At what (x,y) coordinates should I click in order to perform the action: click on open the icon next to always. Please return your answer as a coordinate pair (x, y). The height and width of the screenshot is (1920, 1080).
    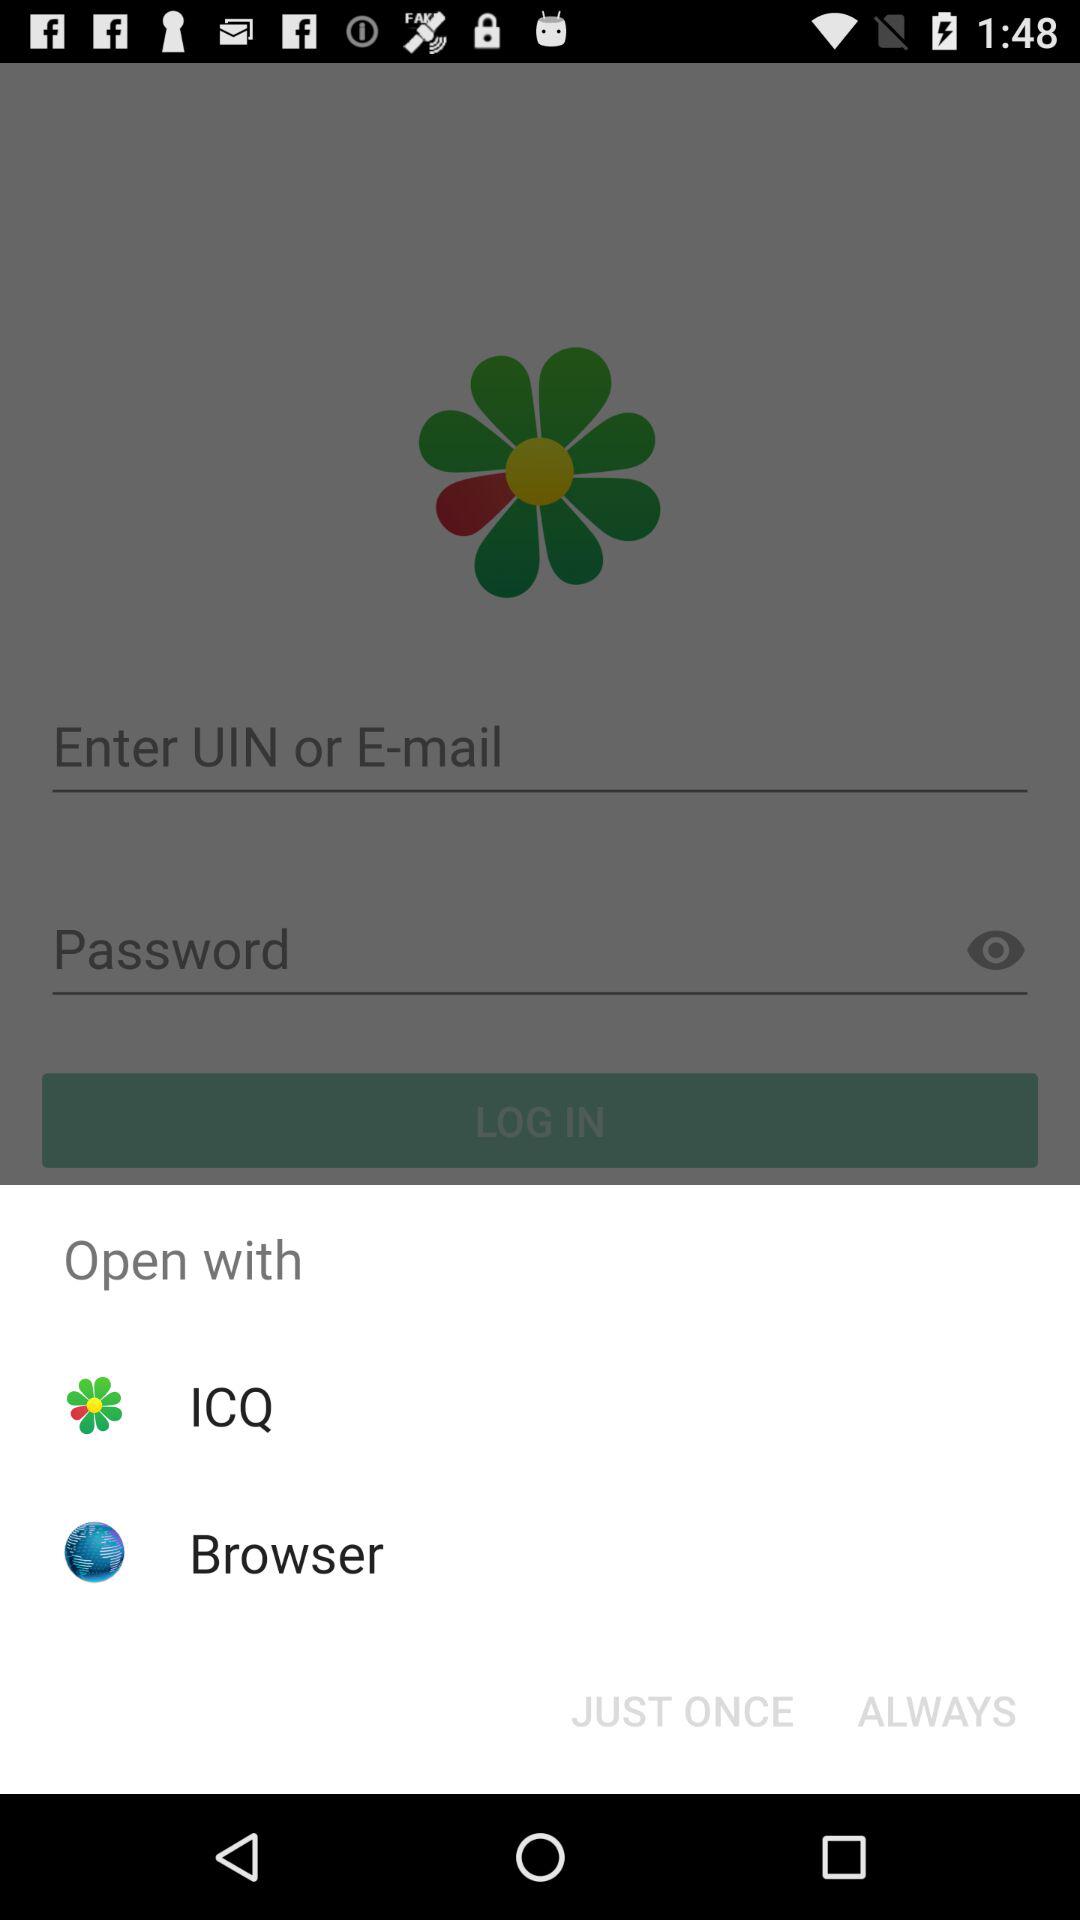
    Looking at the image, I should click on (682, 1710).